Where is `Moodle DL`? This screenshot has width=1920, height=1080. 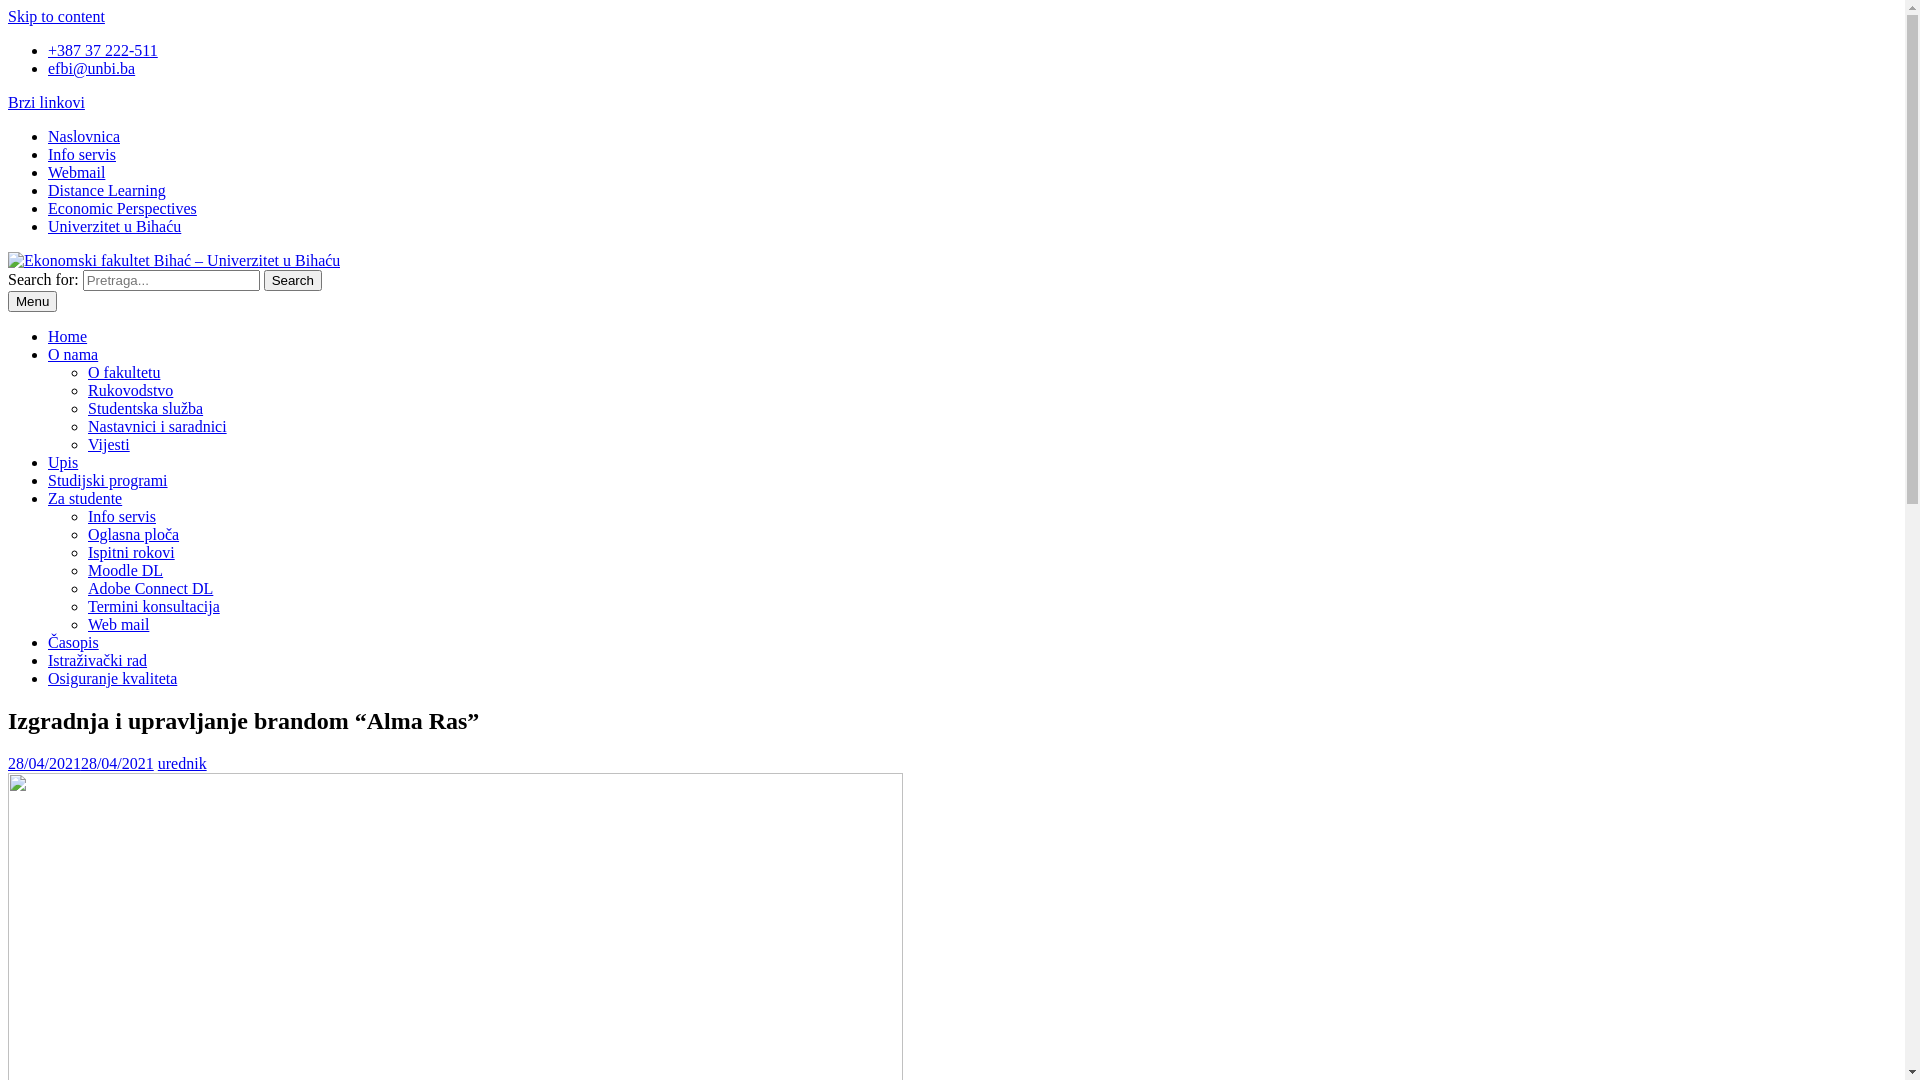 Moodle DL is located at coordinates (126, 570).